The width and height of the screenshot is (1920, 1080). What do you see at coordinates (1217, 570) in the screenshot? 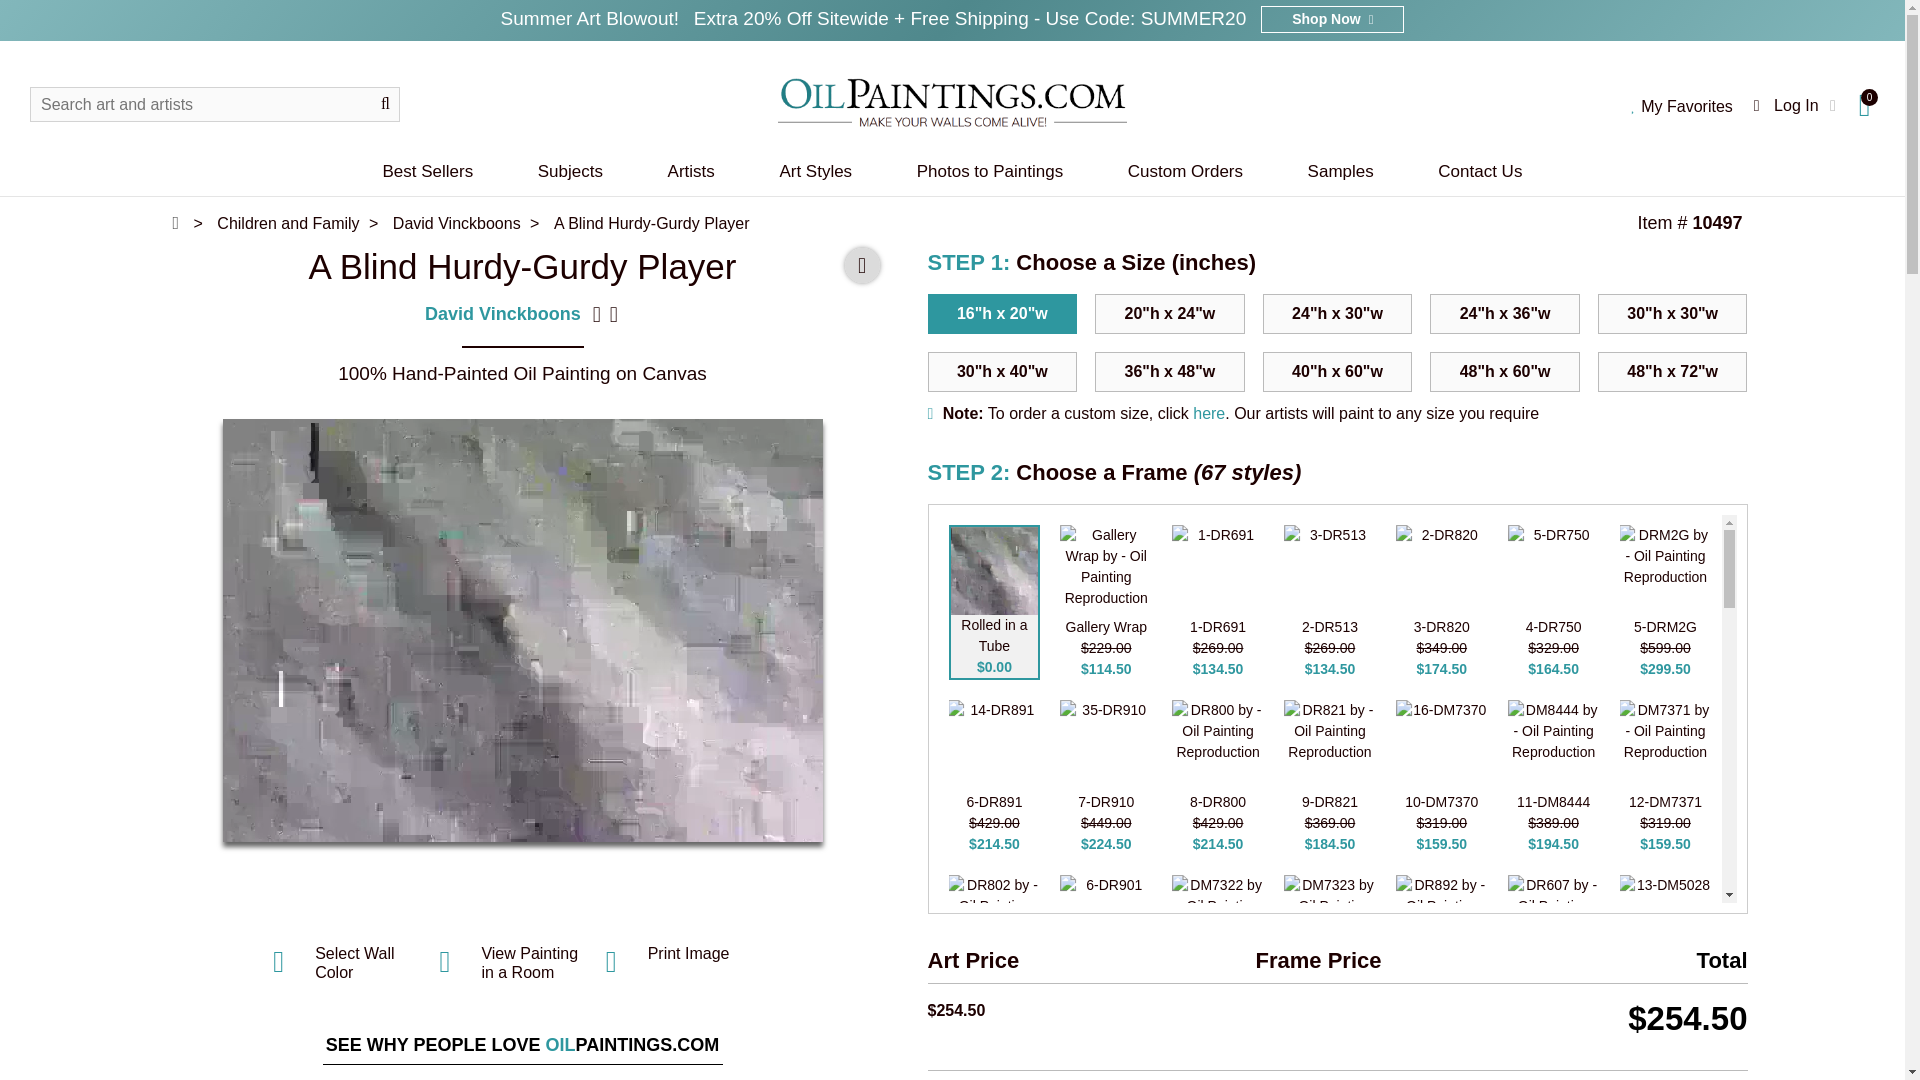
I see `1-DR691` at bounding box center [1217, 570].